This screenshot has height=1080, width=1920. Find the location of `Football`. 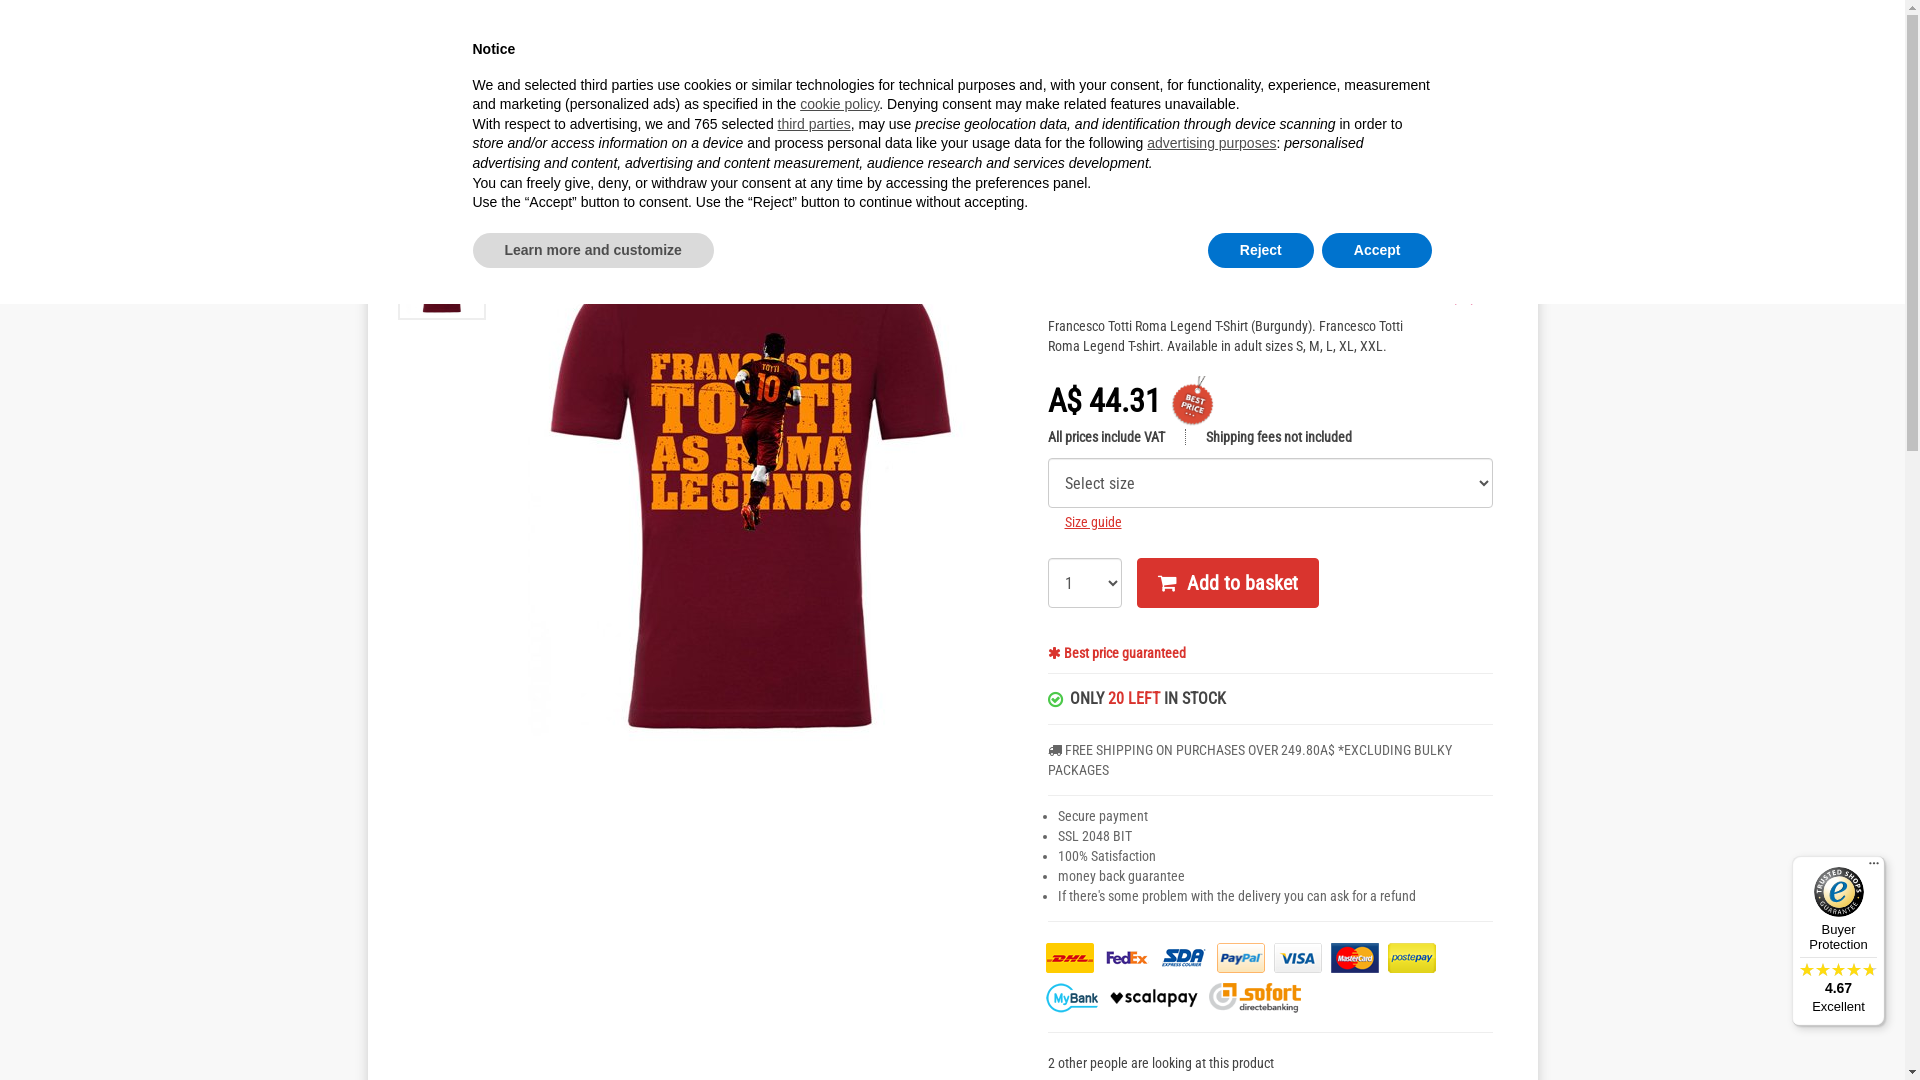

Football is located at coordinates (566, 194).